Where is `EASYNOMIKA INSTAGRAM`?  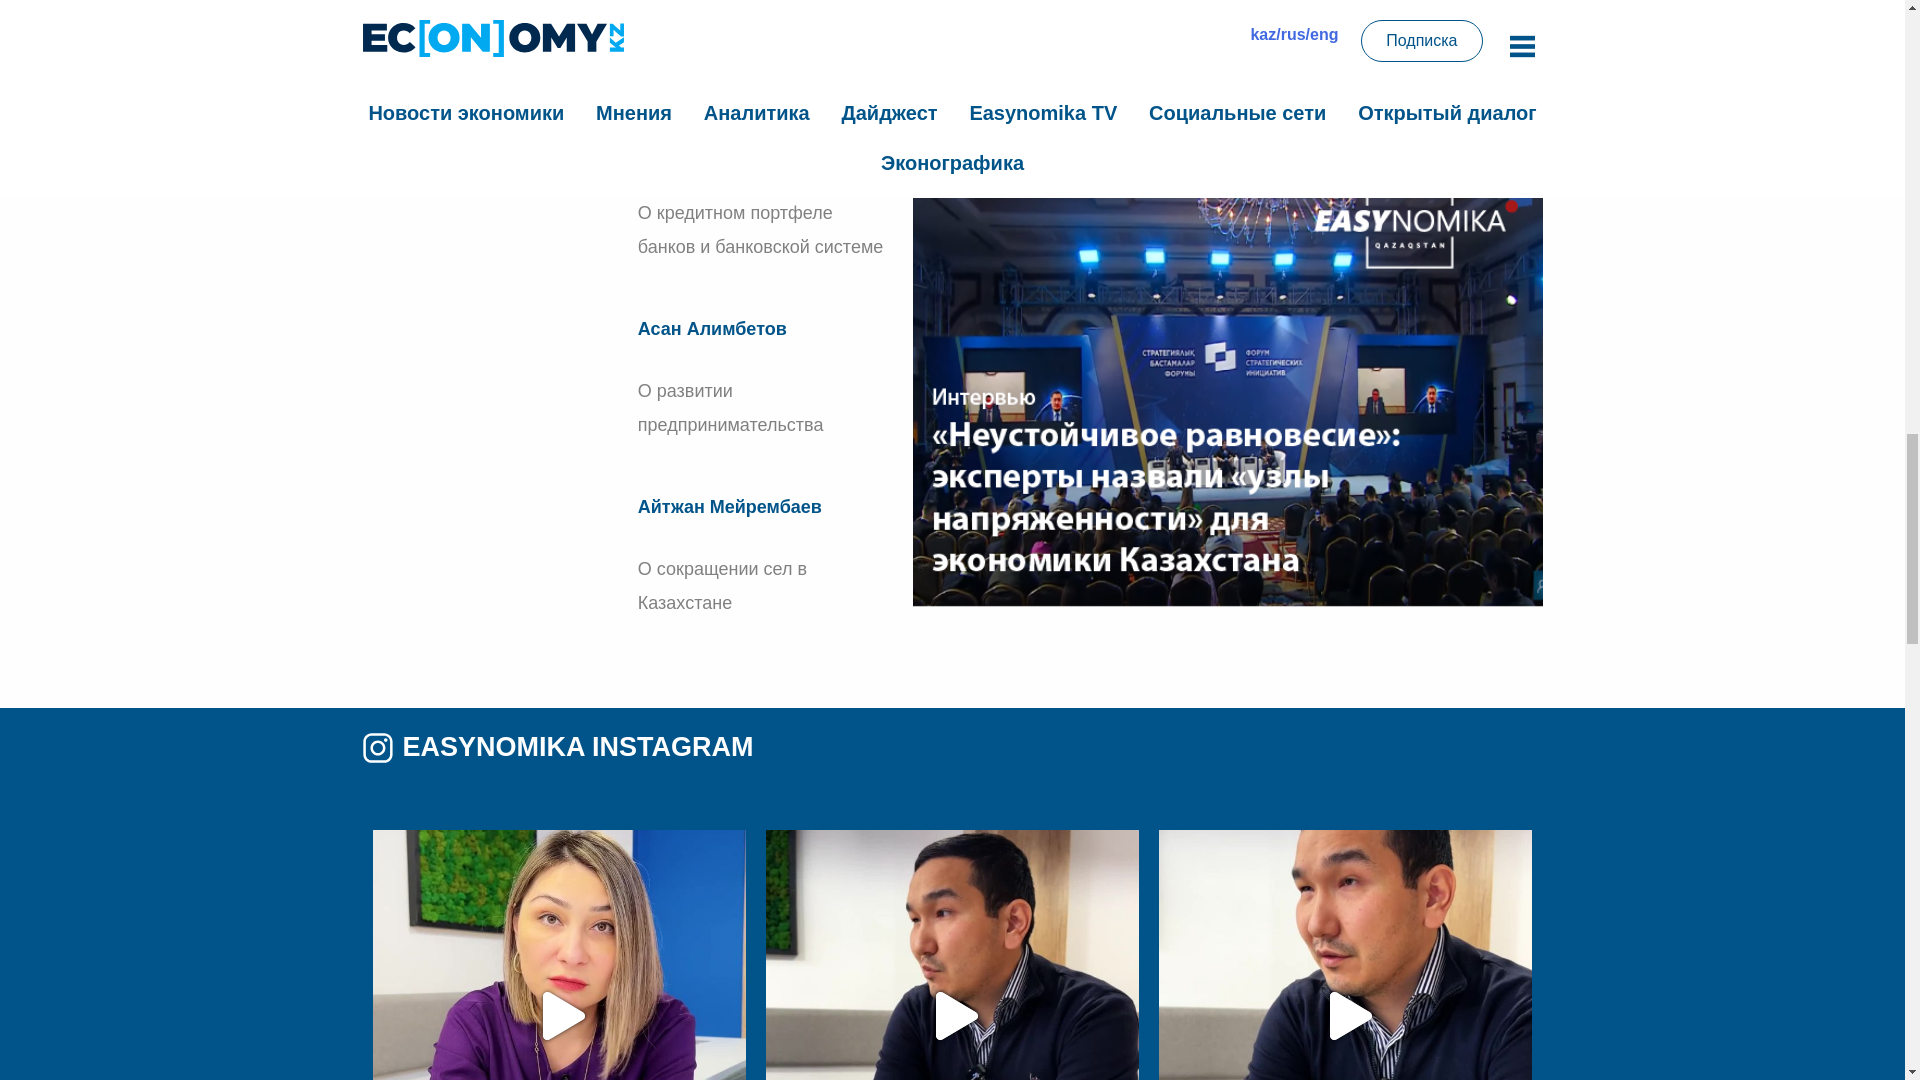 EASYNOMIKA INSTAGRAM is located at coordinates (702, 747).